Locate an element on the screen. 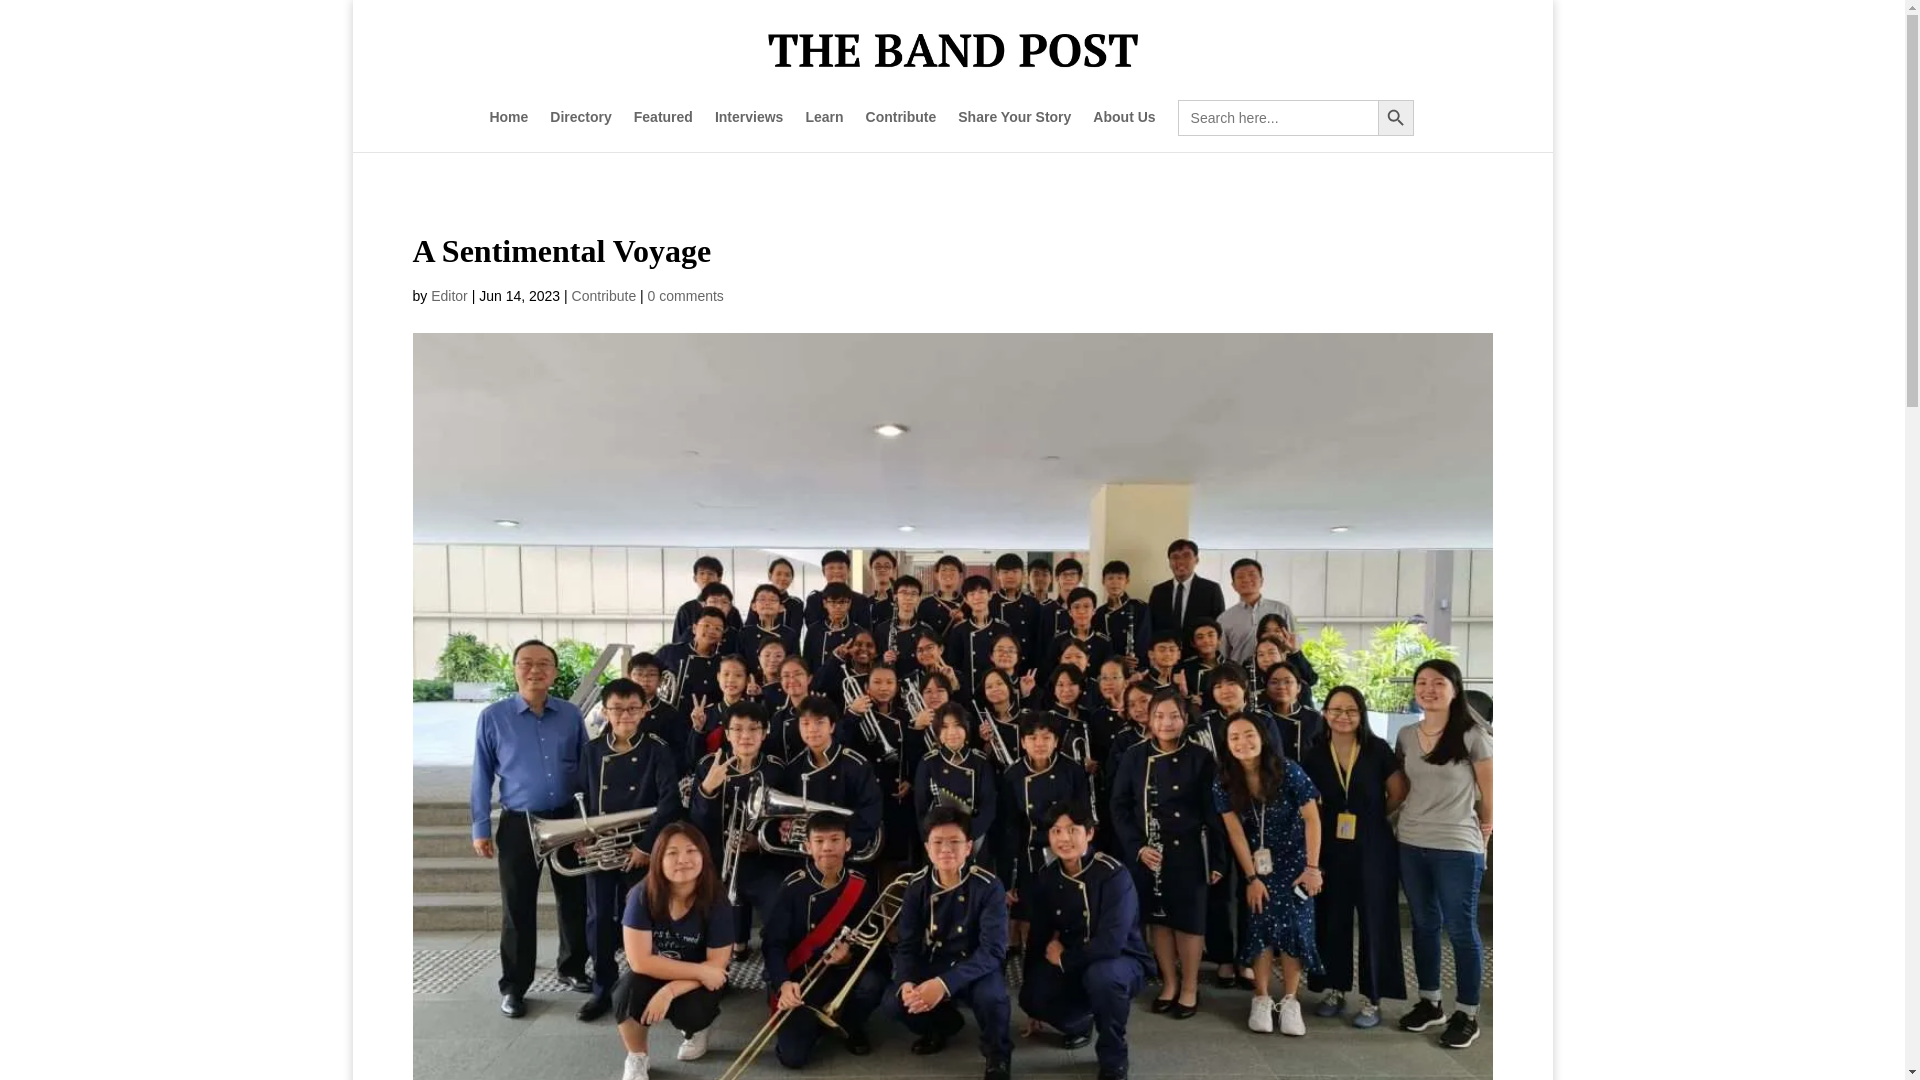  Learn is located at coordinates (823, 131).